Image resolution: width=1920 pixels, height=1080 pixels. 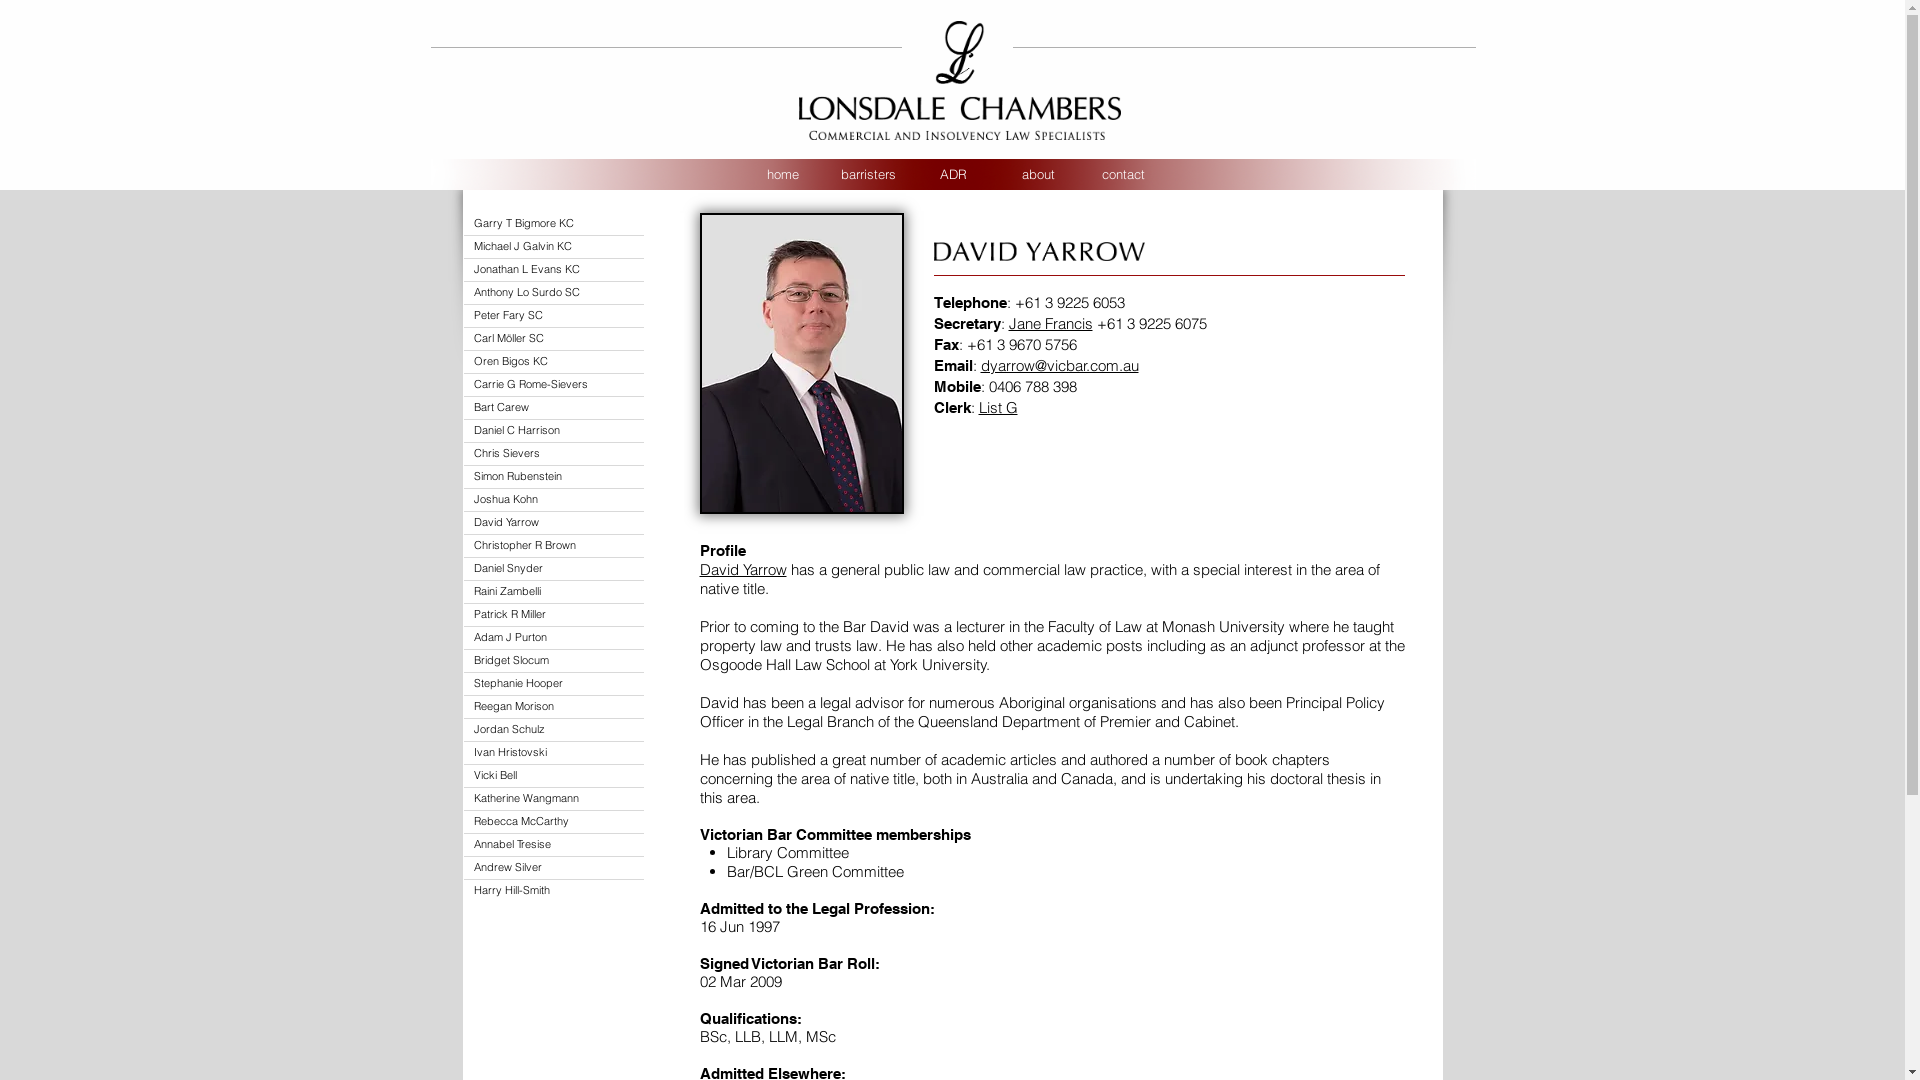 What do you see at coordinates (554, 891) in the screenshot?
I see `Harry Hill-Smith` at bounding box center [554, 891].